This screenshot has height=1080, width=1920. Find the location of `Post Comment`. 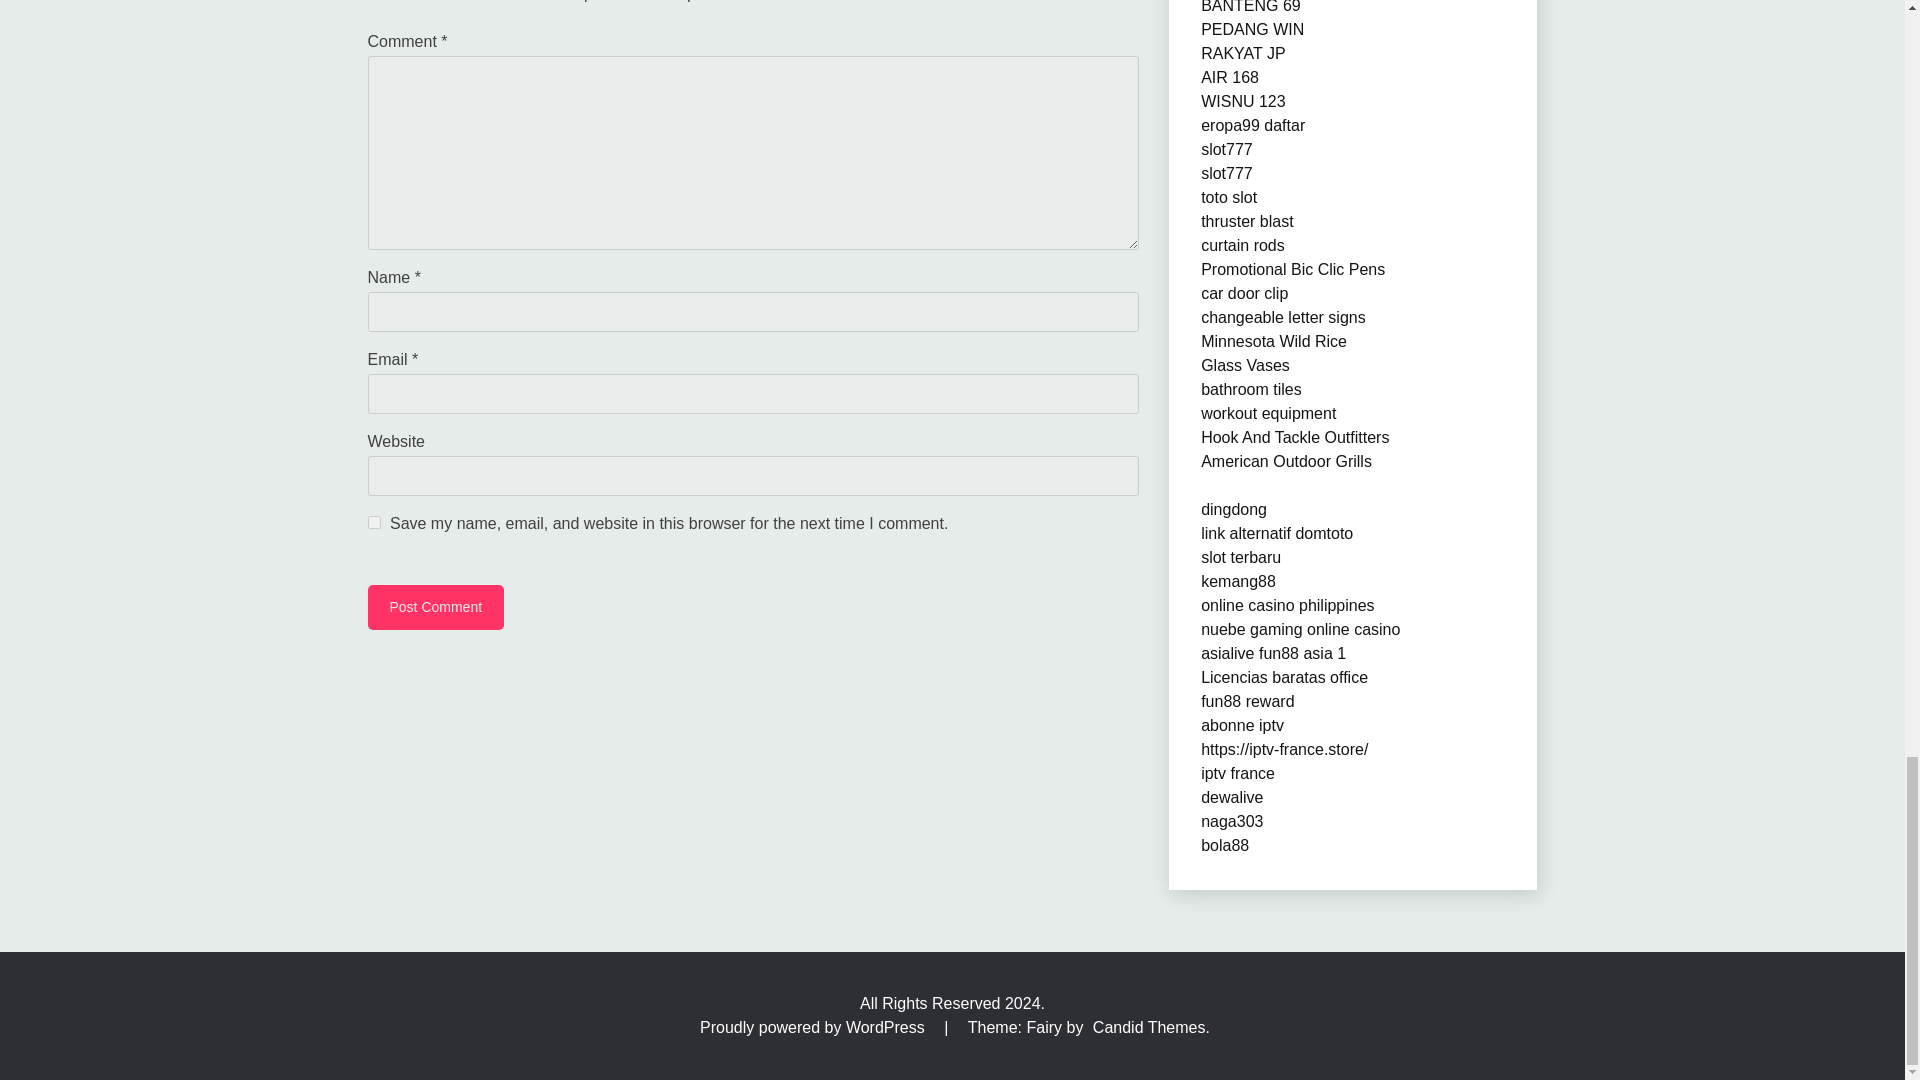

Post Comment is located at coordinates (436, 607).